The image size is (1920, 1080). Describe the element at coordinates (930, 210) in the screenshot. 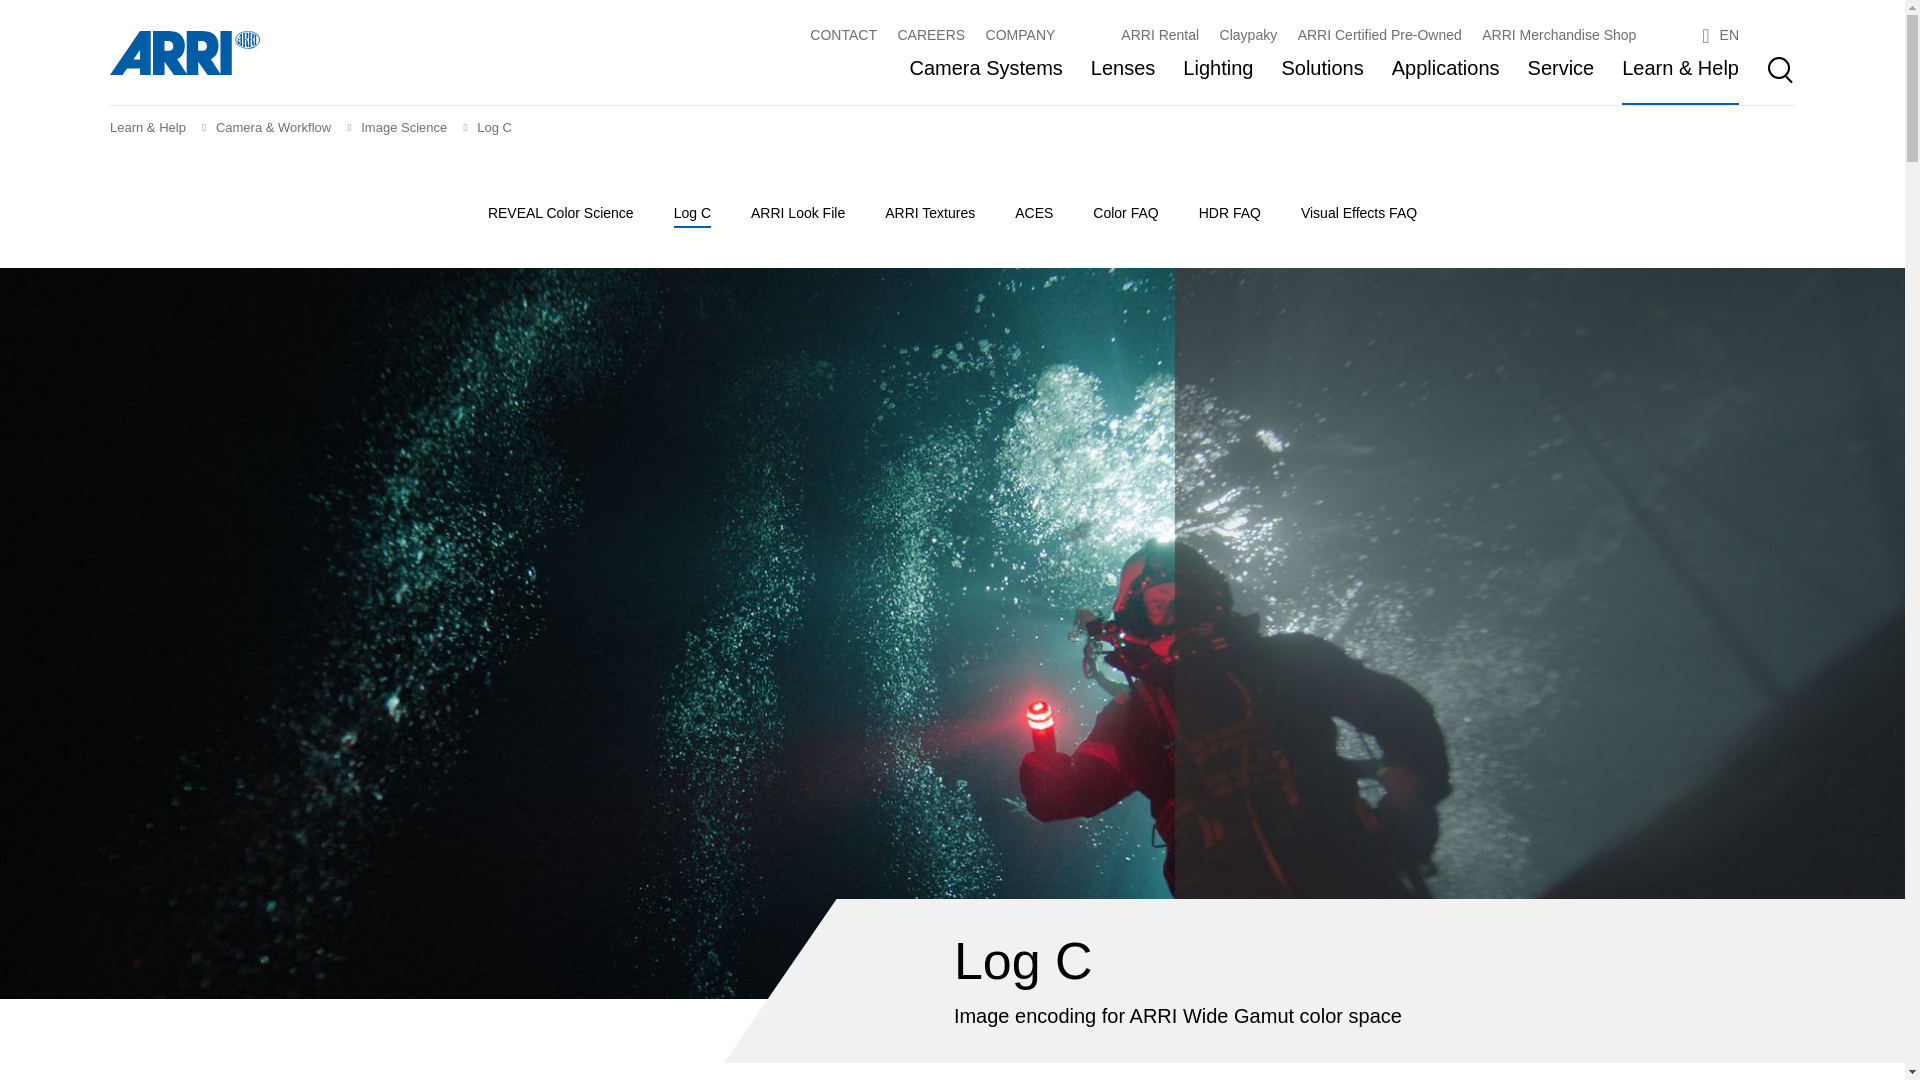

I see `ARRI Textures` at that location.